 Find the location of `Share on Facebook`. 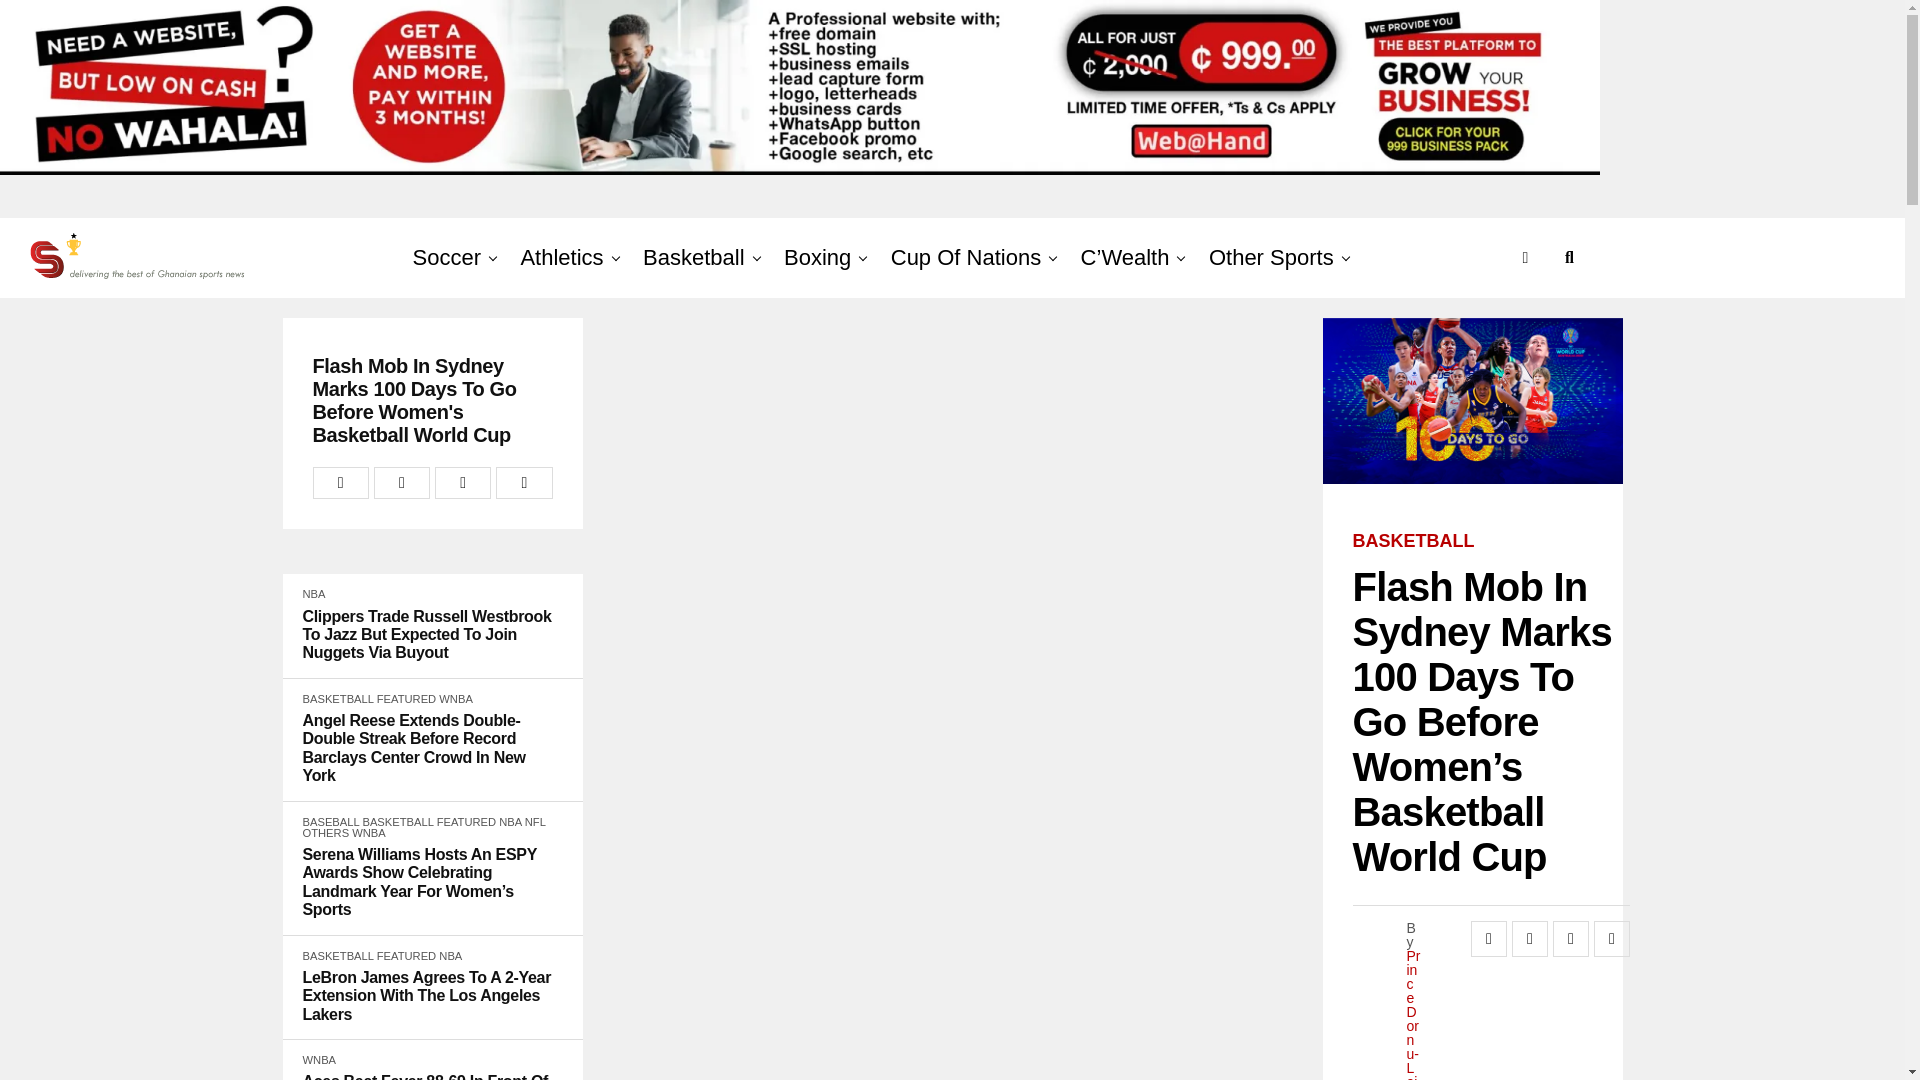

Share on Facebook is located at coordinates (340, 482).